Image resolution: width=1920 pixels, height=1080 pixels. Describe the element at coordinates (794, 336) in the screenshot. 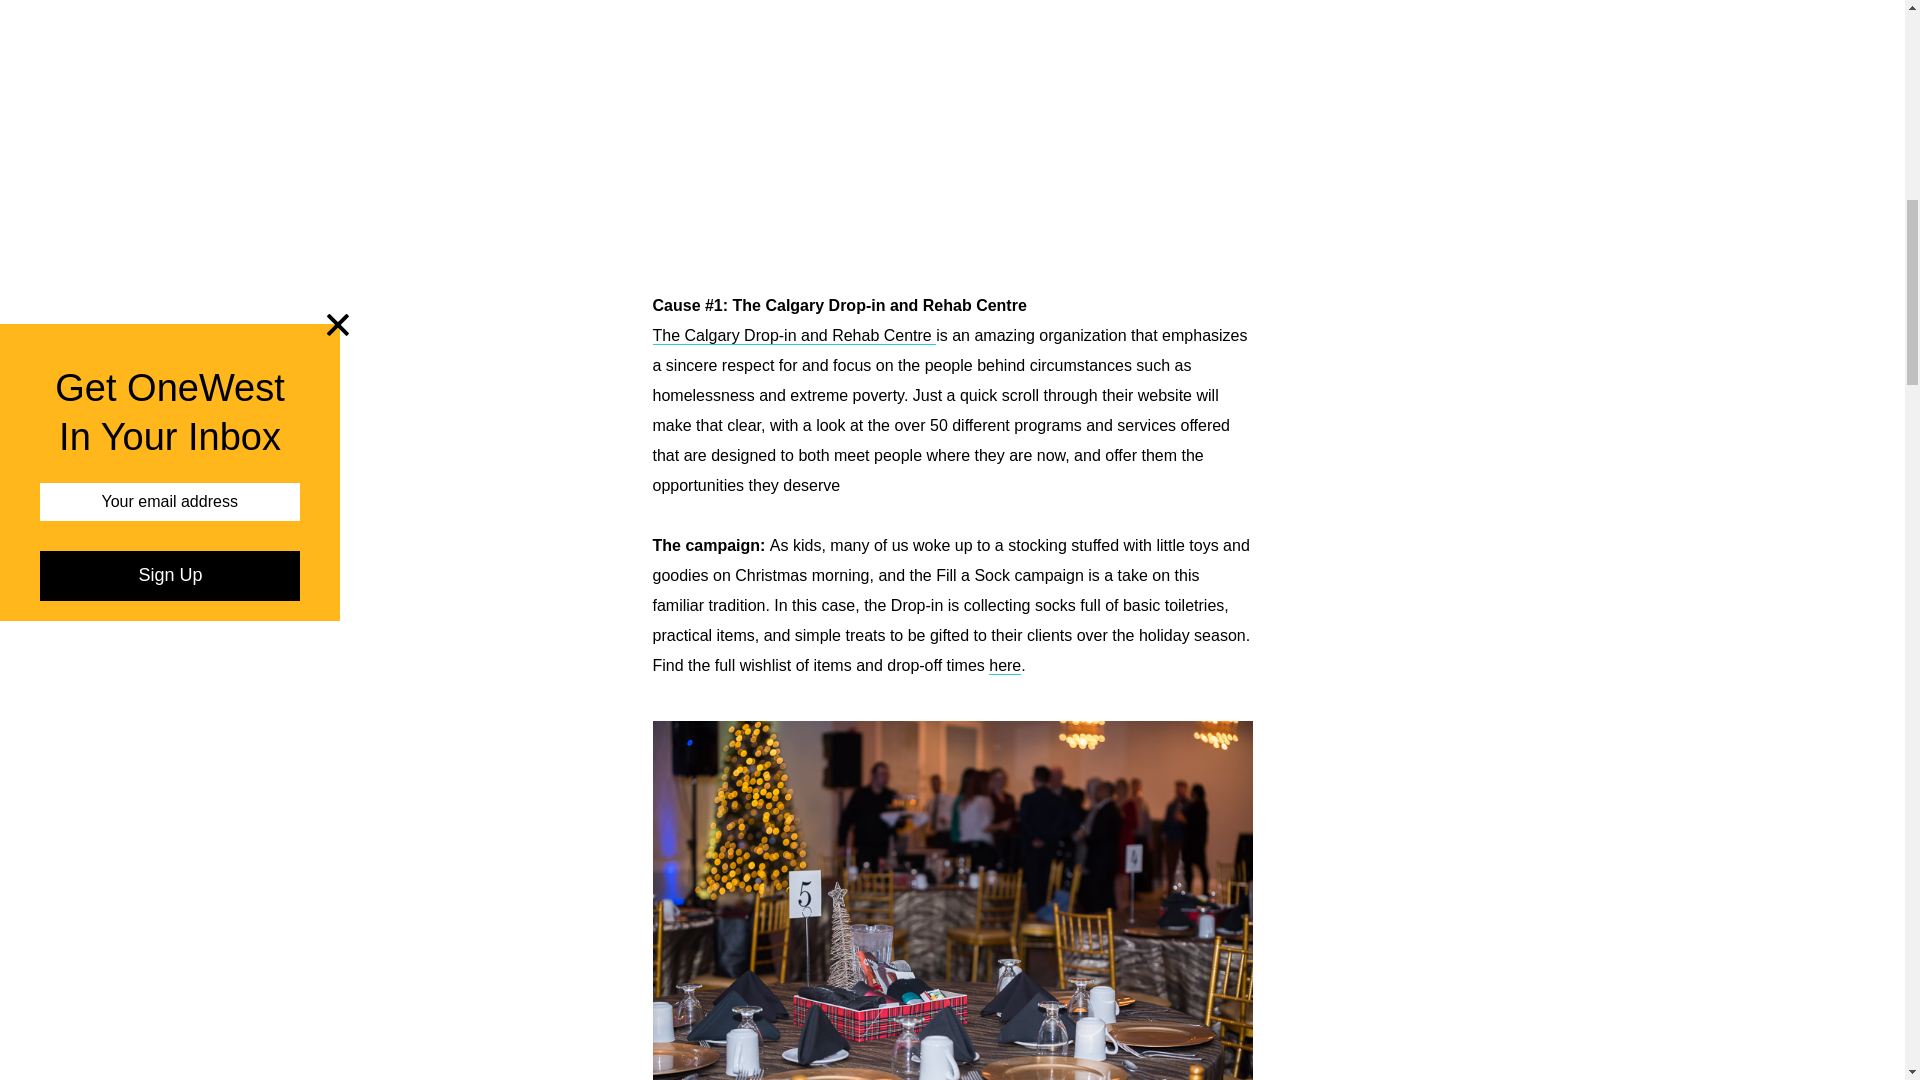

I see `The Calgary Drop-in and Rehab Centre` at that location.